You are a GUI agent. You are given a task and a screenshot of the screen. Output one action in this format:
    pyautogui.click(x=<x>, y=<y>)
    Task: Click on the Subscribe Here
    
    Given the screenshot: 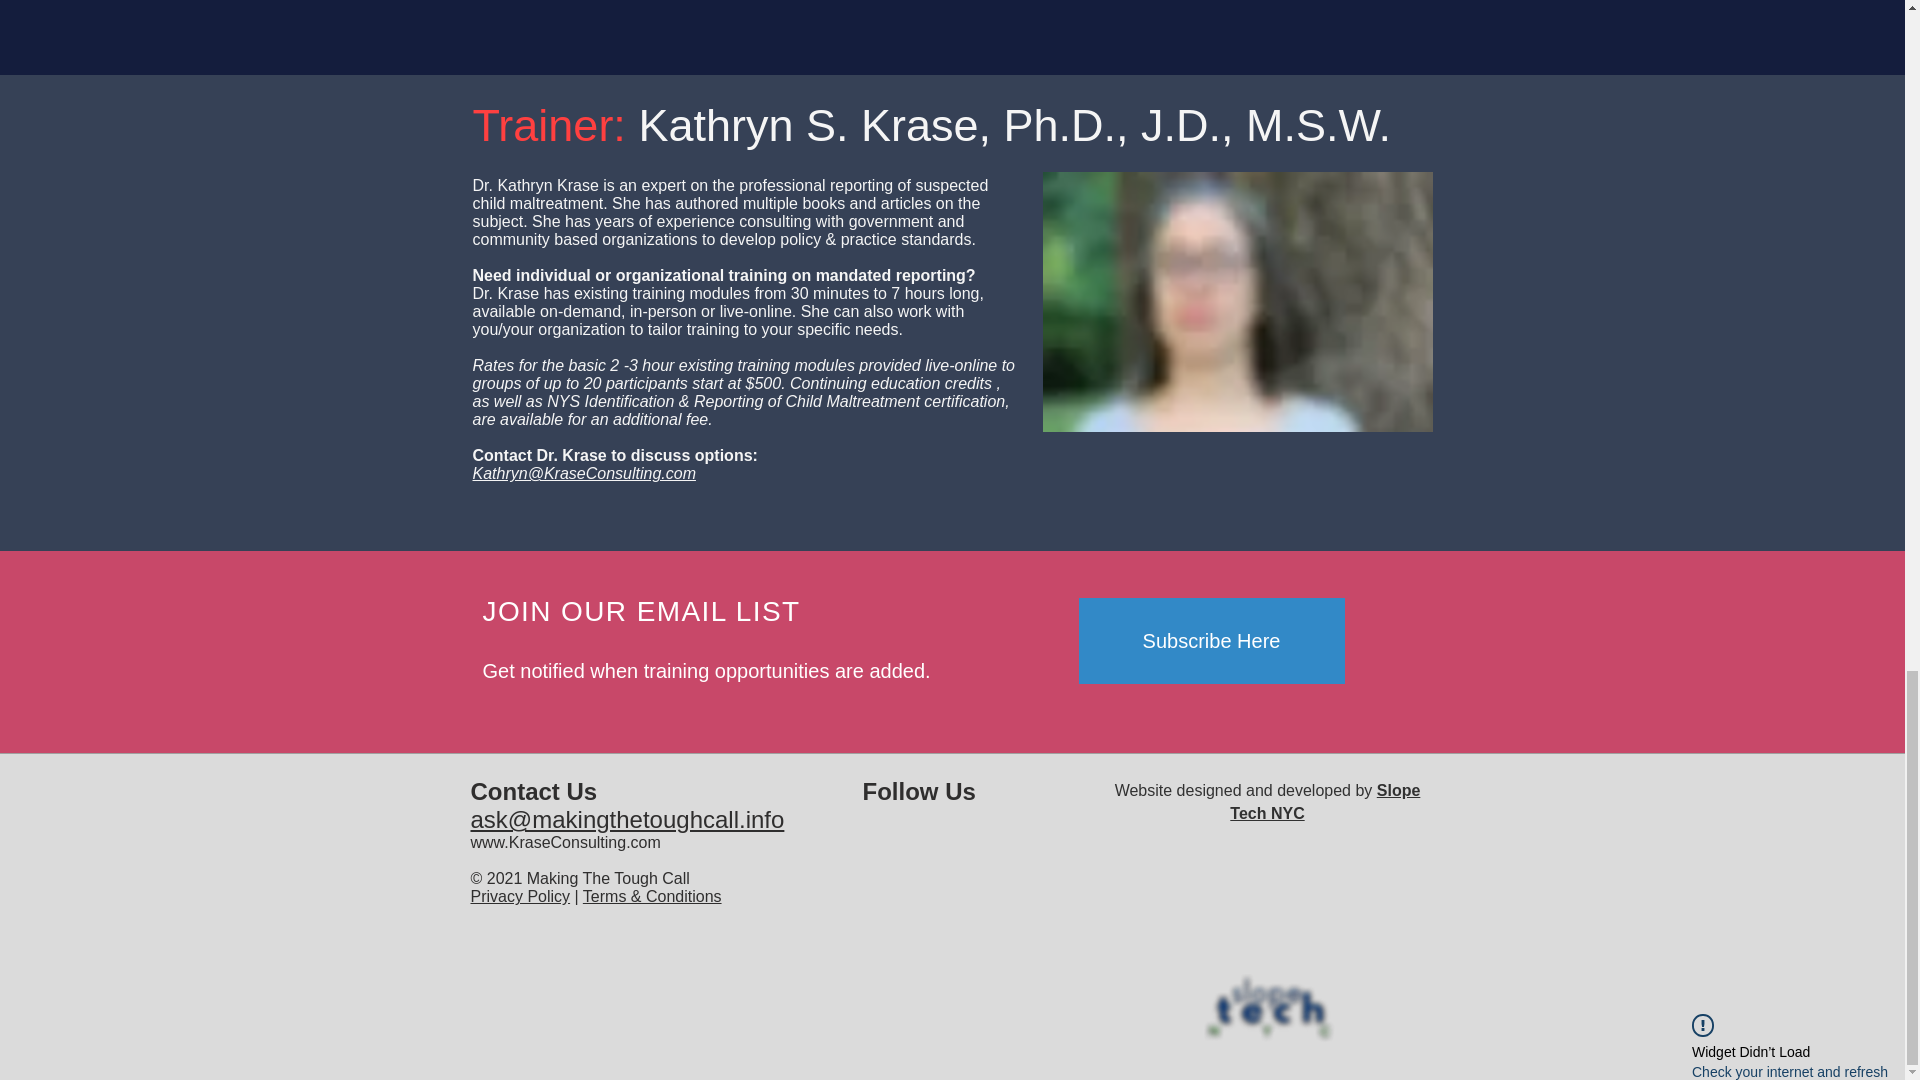 What is the action you would take?
    pyautogui.click(x=1210, y=640)
    